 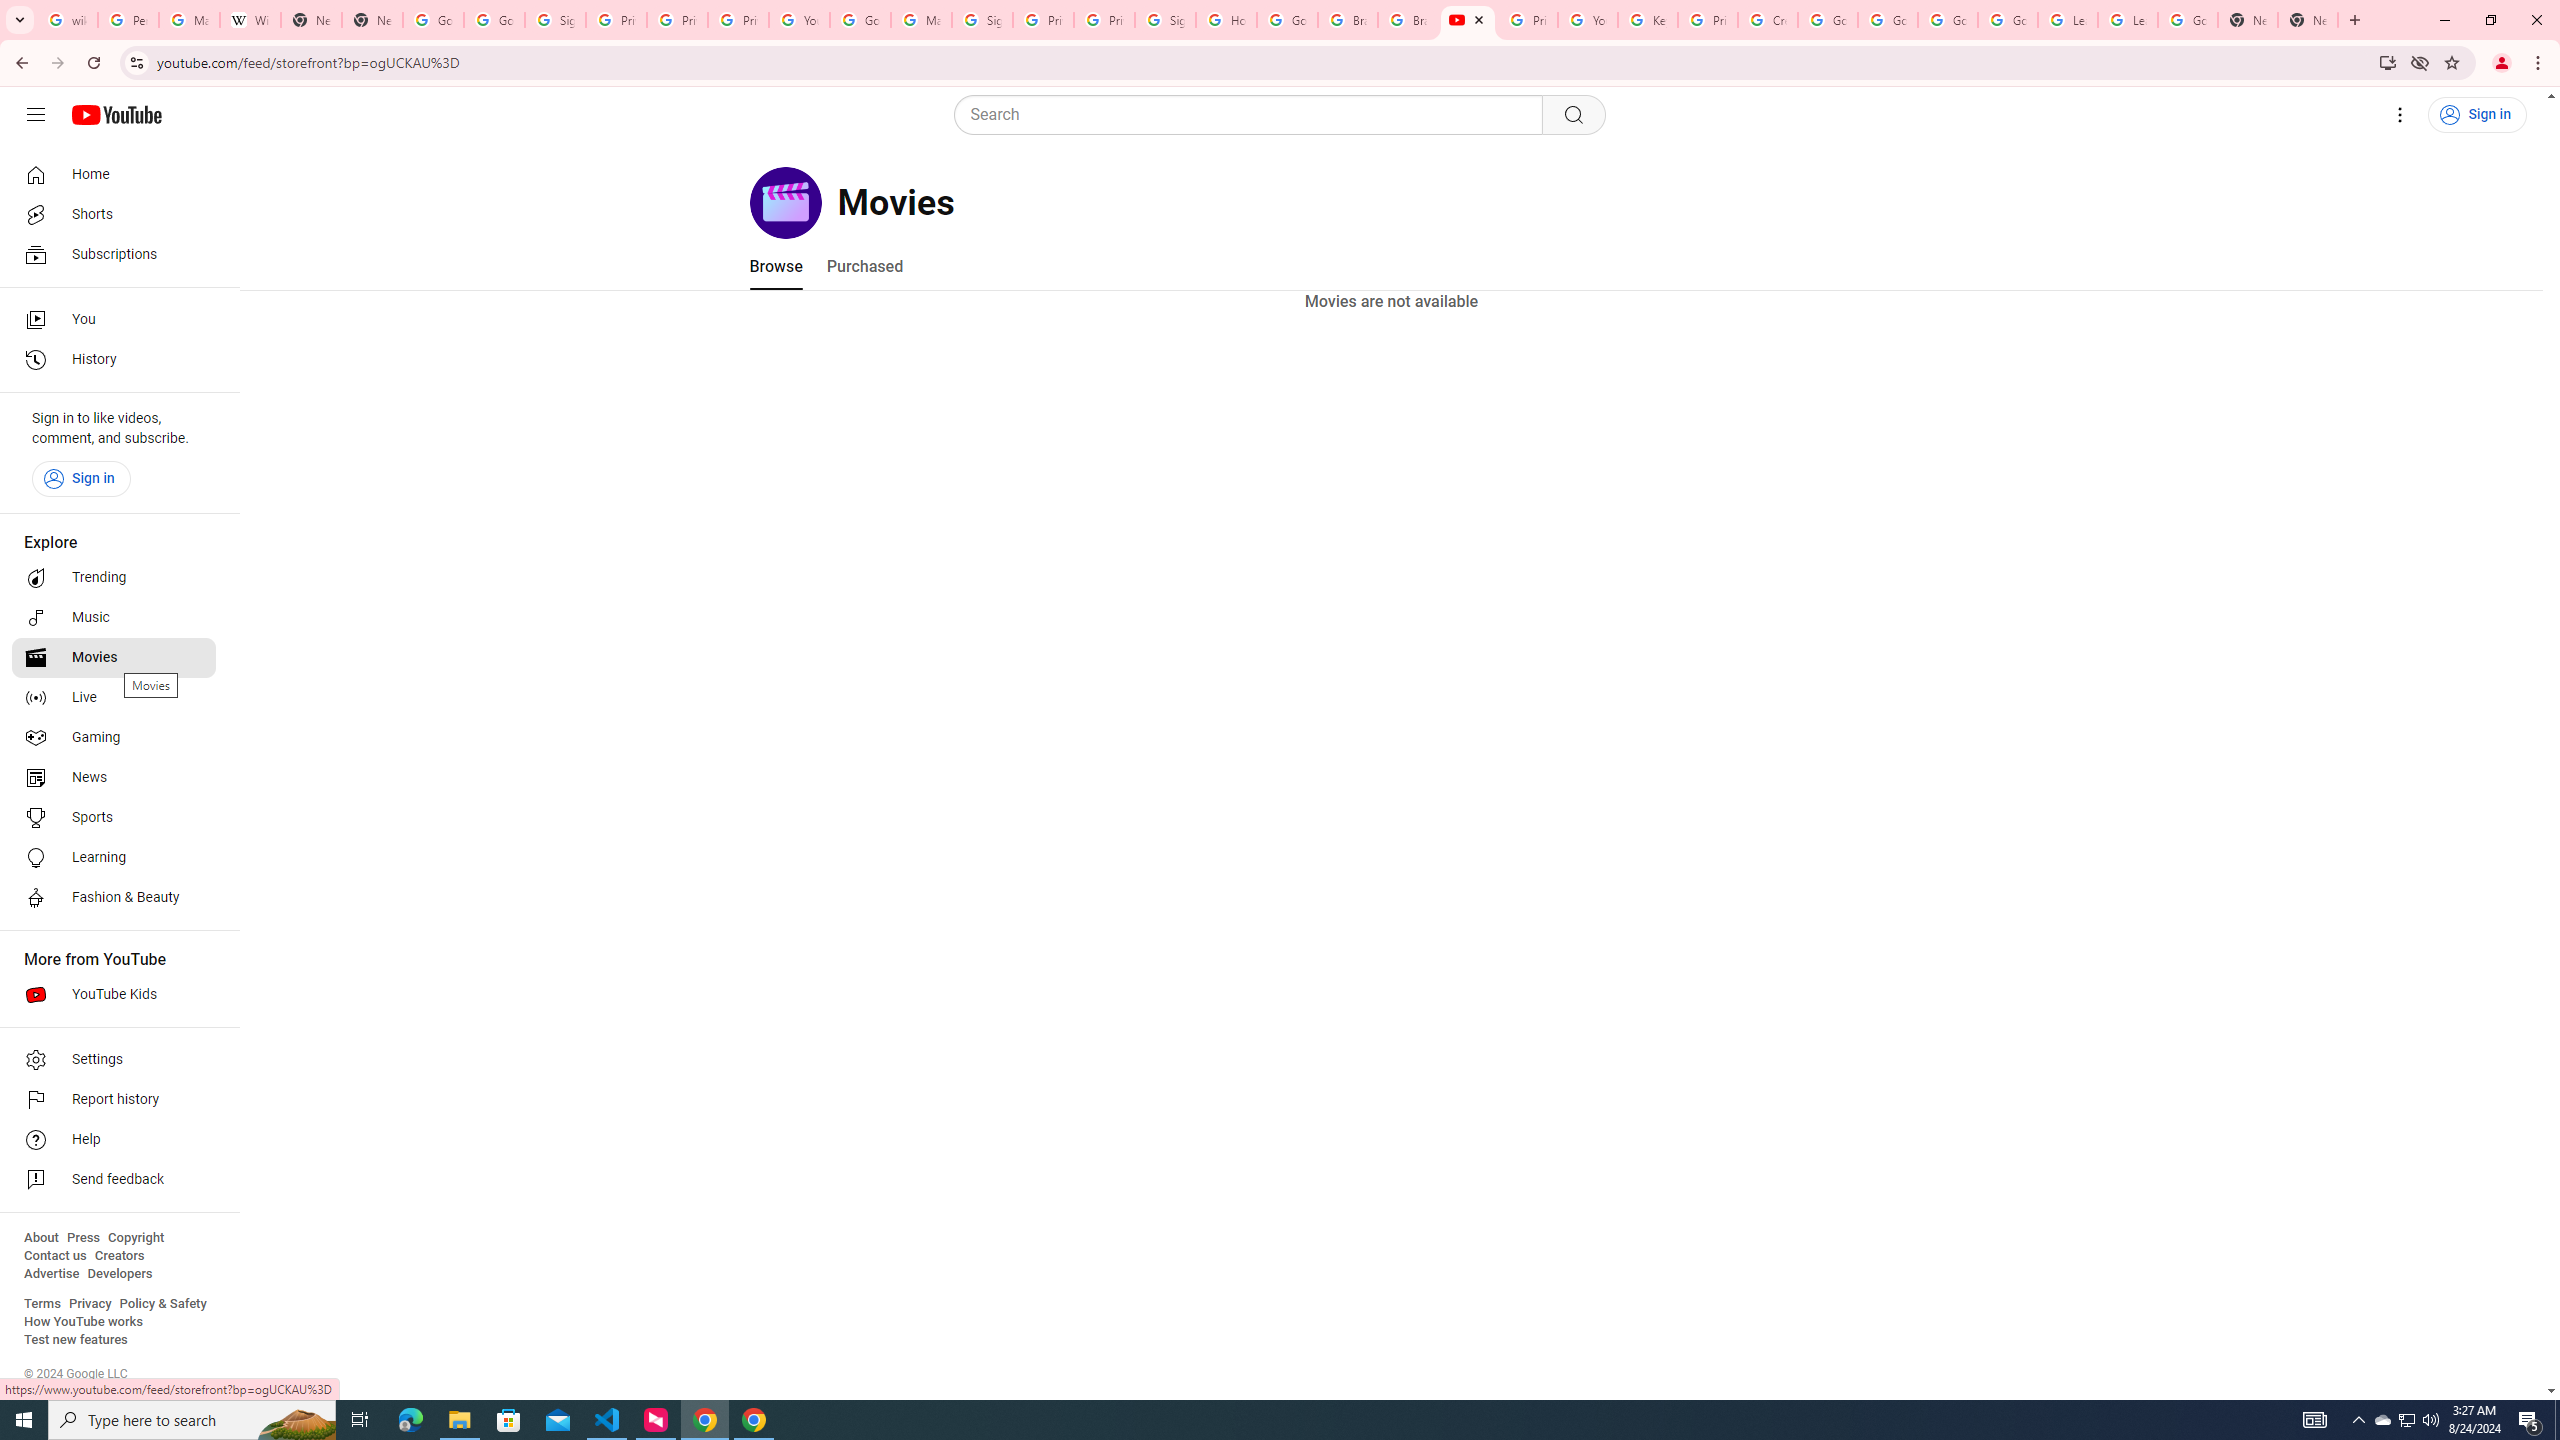 I want to click on Trending, so click(x=114, y=578).